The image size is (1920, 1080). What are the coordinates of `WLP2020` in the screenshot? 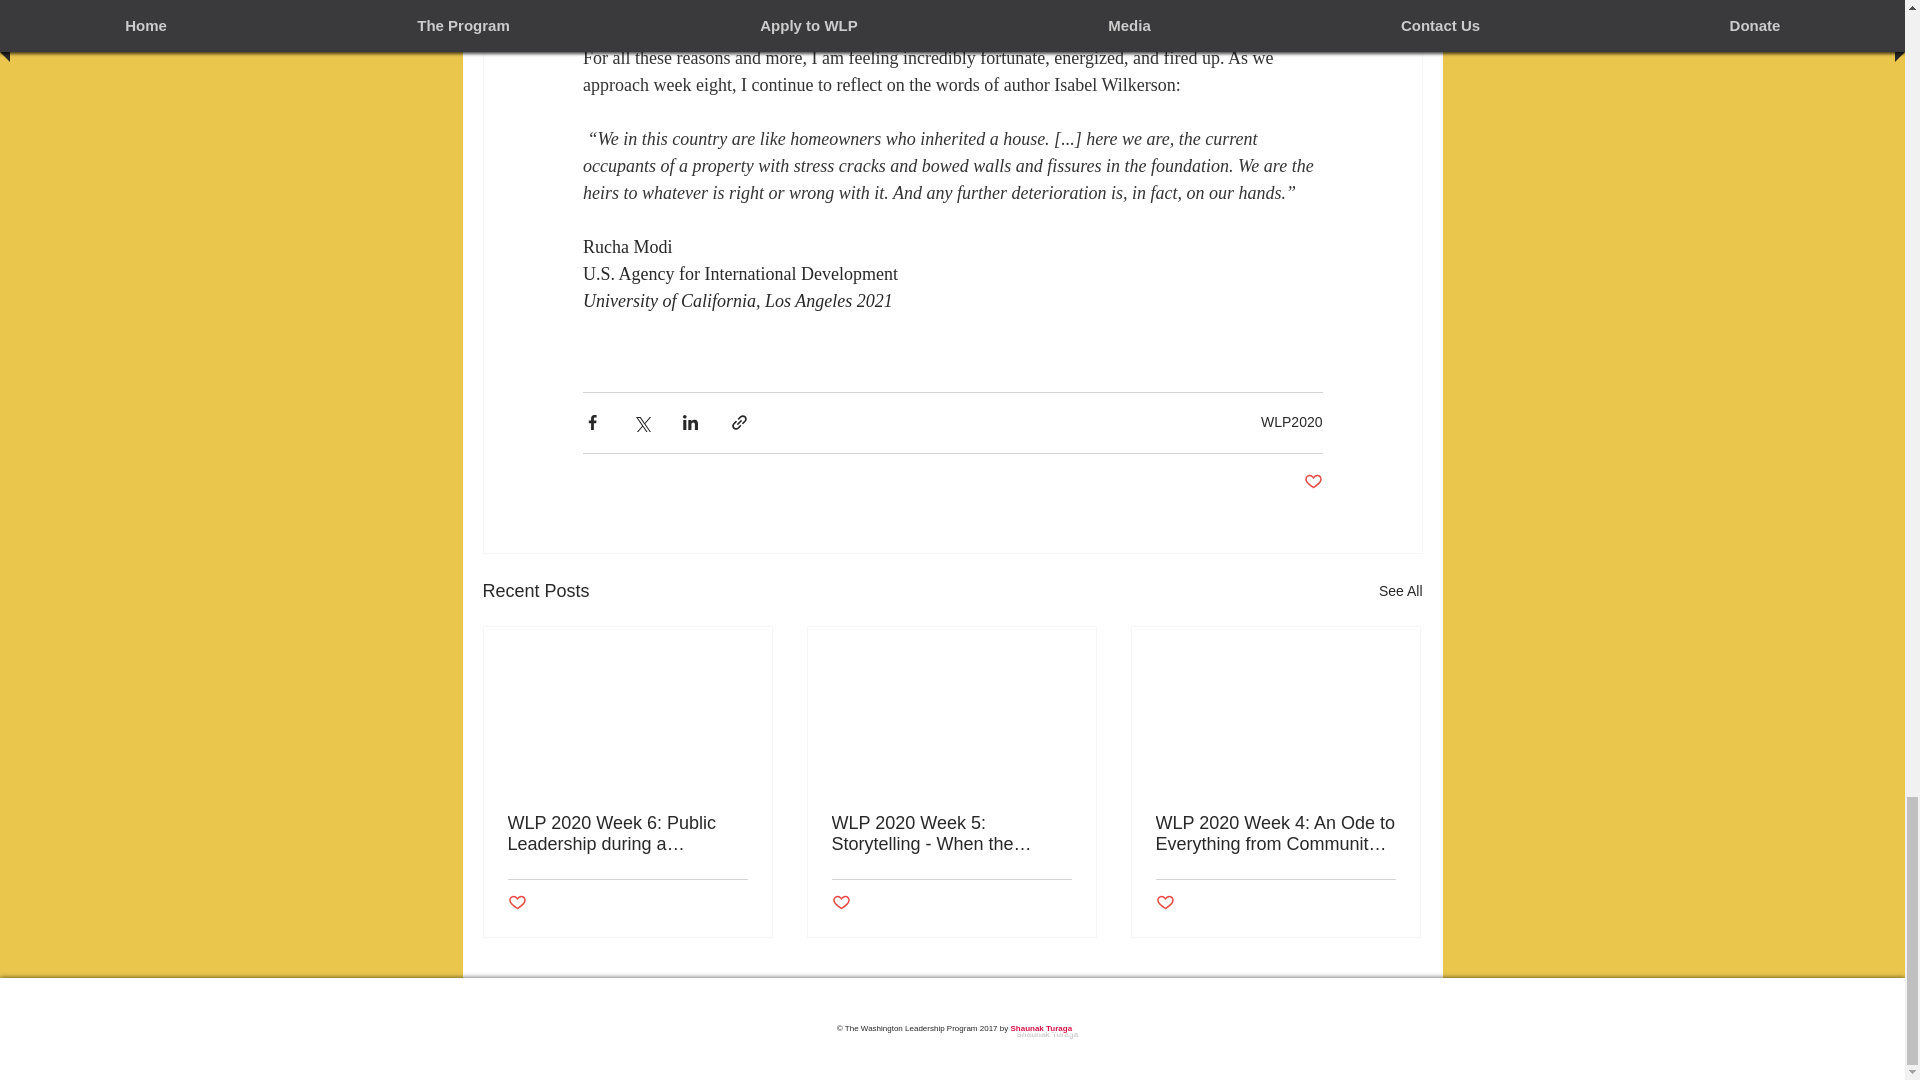 It's located at (1292, 421).